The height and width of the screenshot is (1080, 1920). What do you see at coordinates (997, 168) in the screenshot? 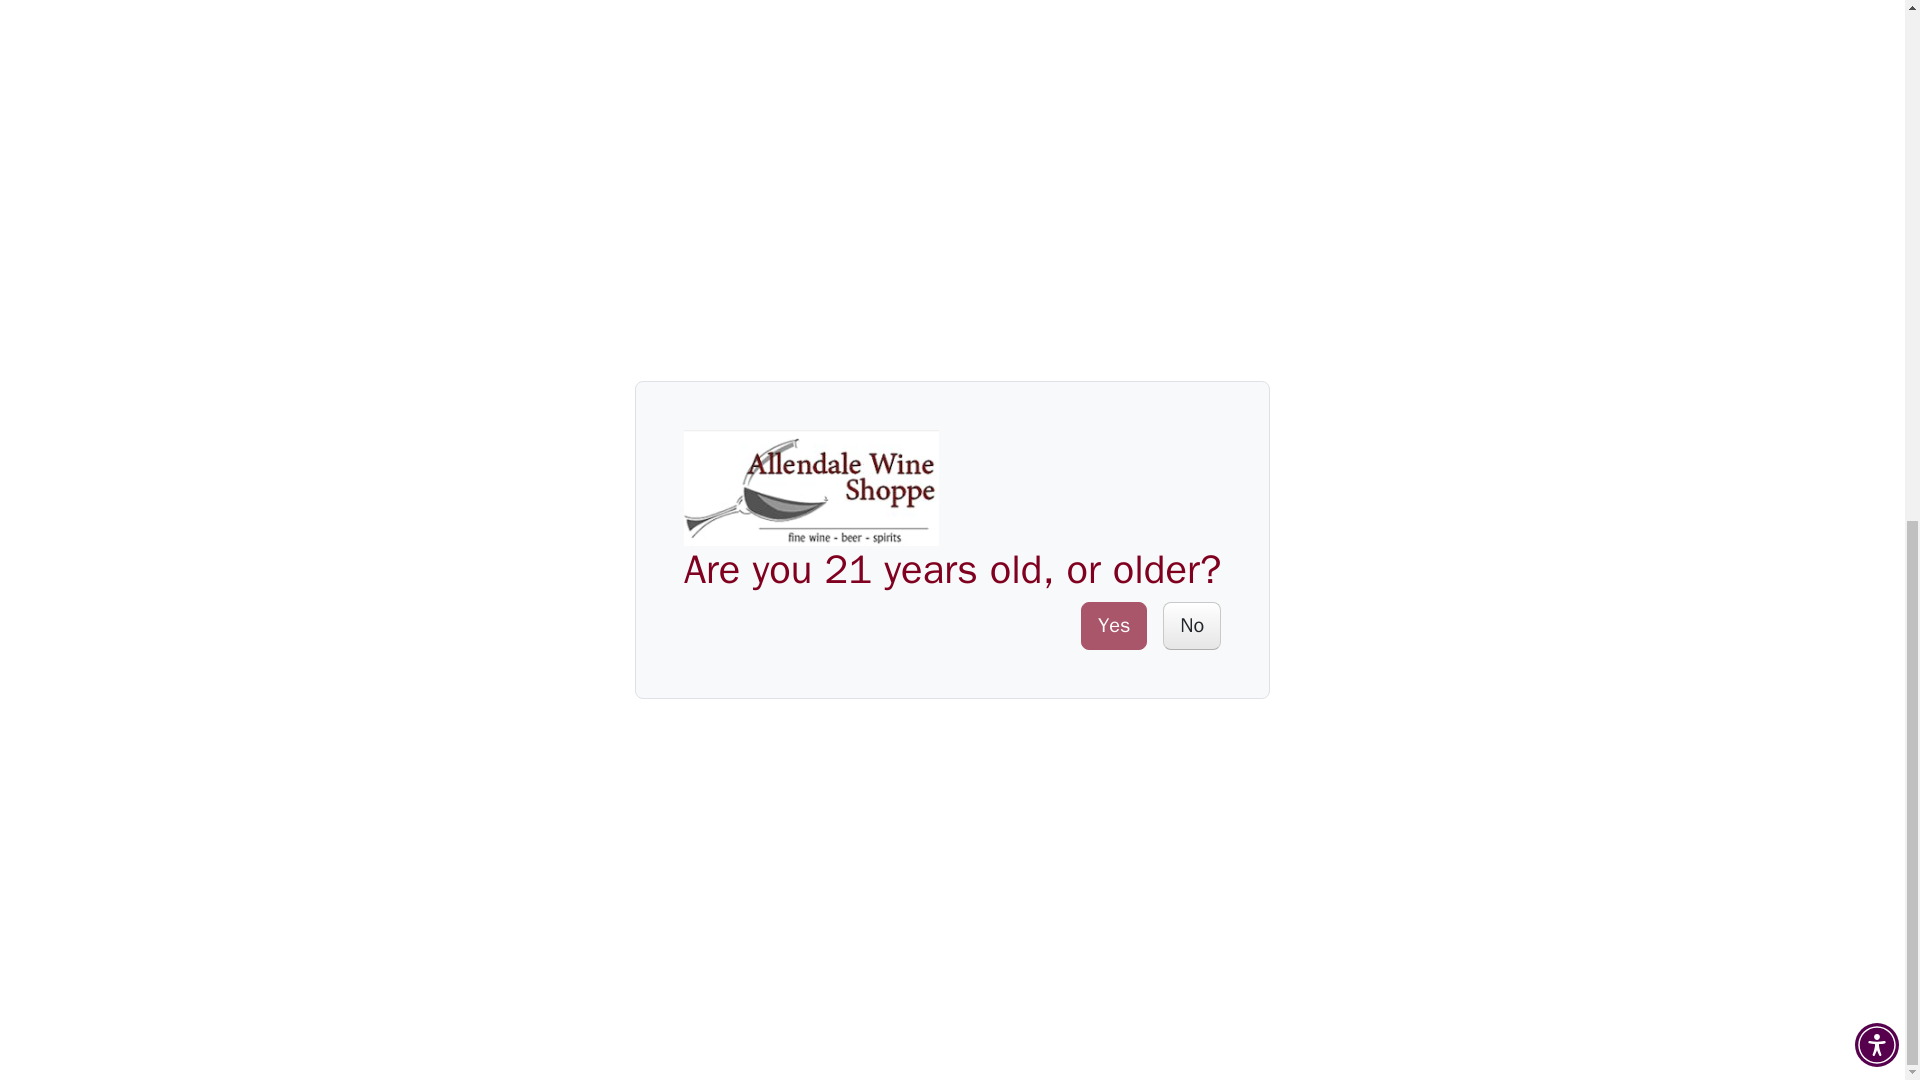
I see `Jeb Dunnuck 97 point rating.` at bounding box center [997, 168].